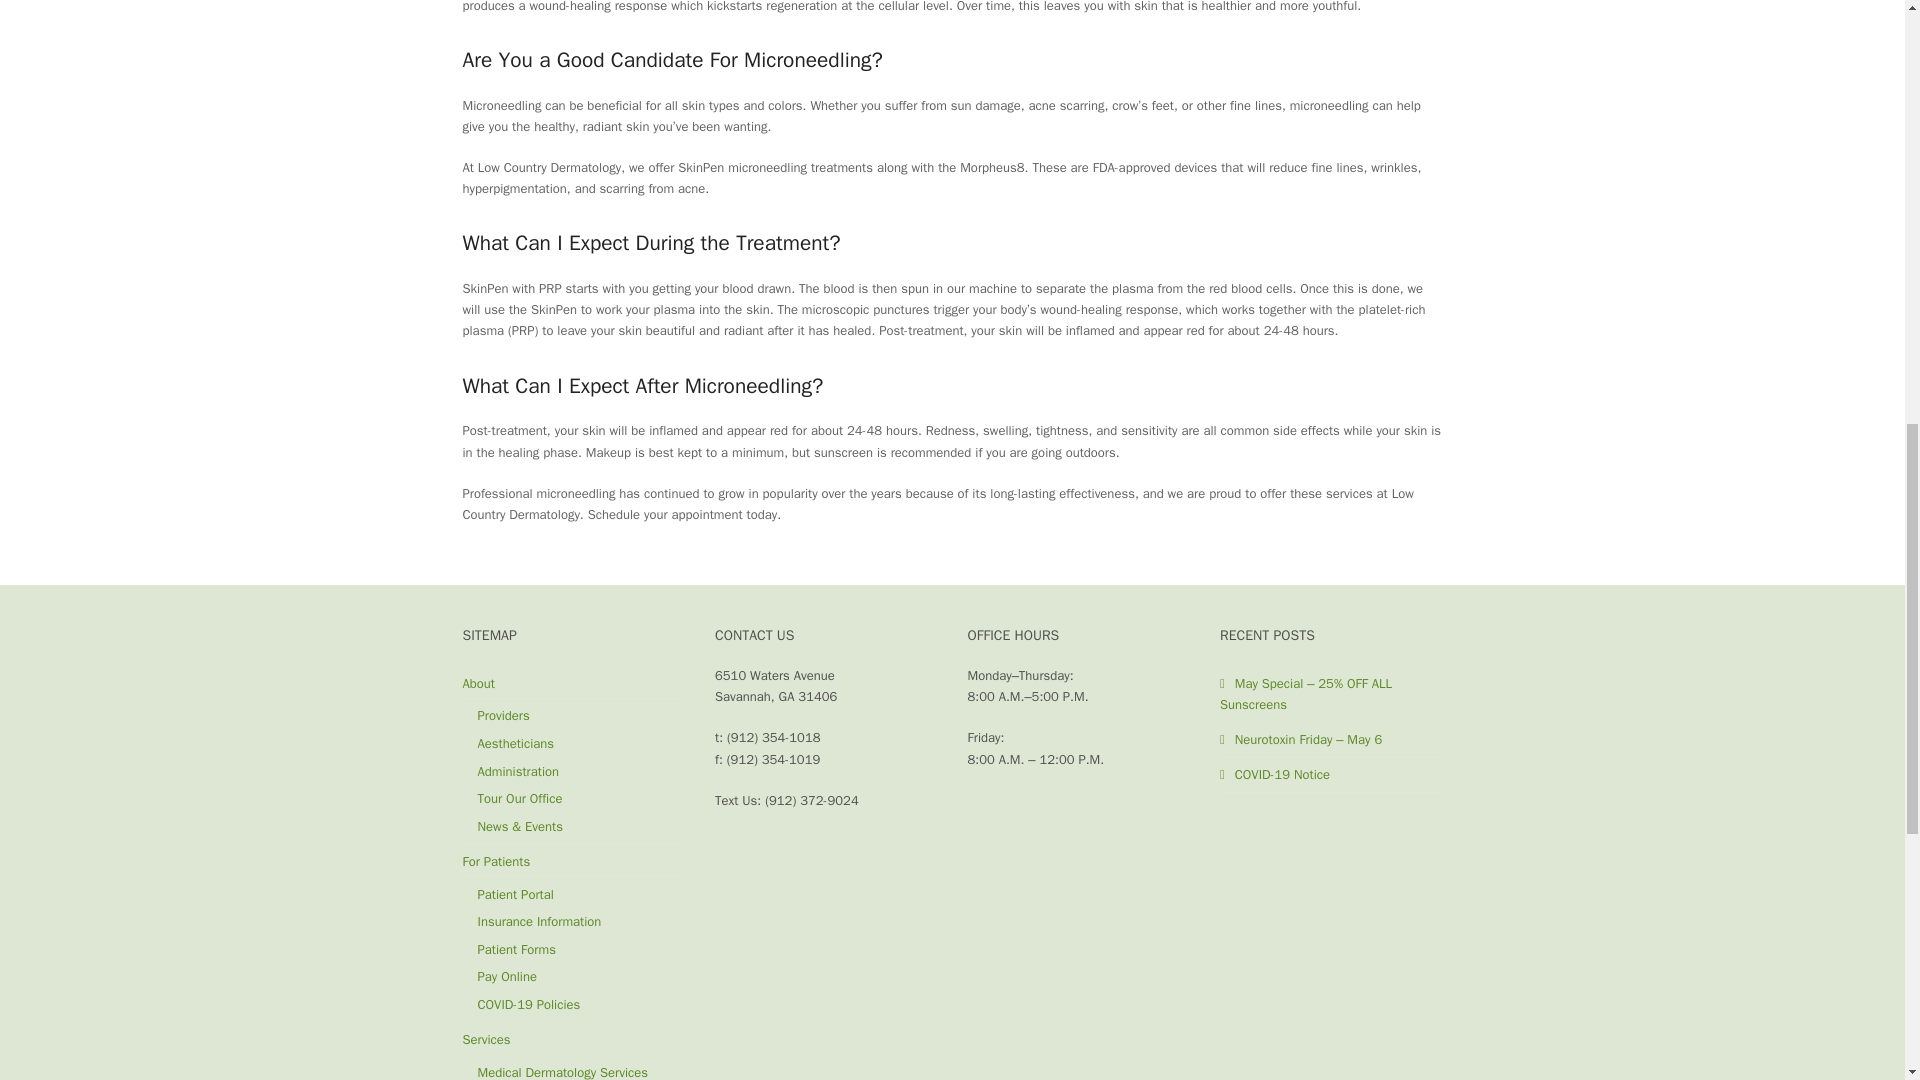 The height and width of the screenshot is (1080, 1920). I want to click on Aestheticians, so click(516, 743).